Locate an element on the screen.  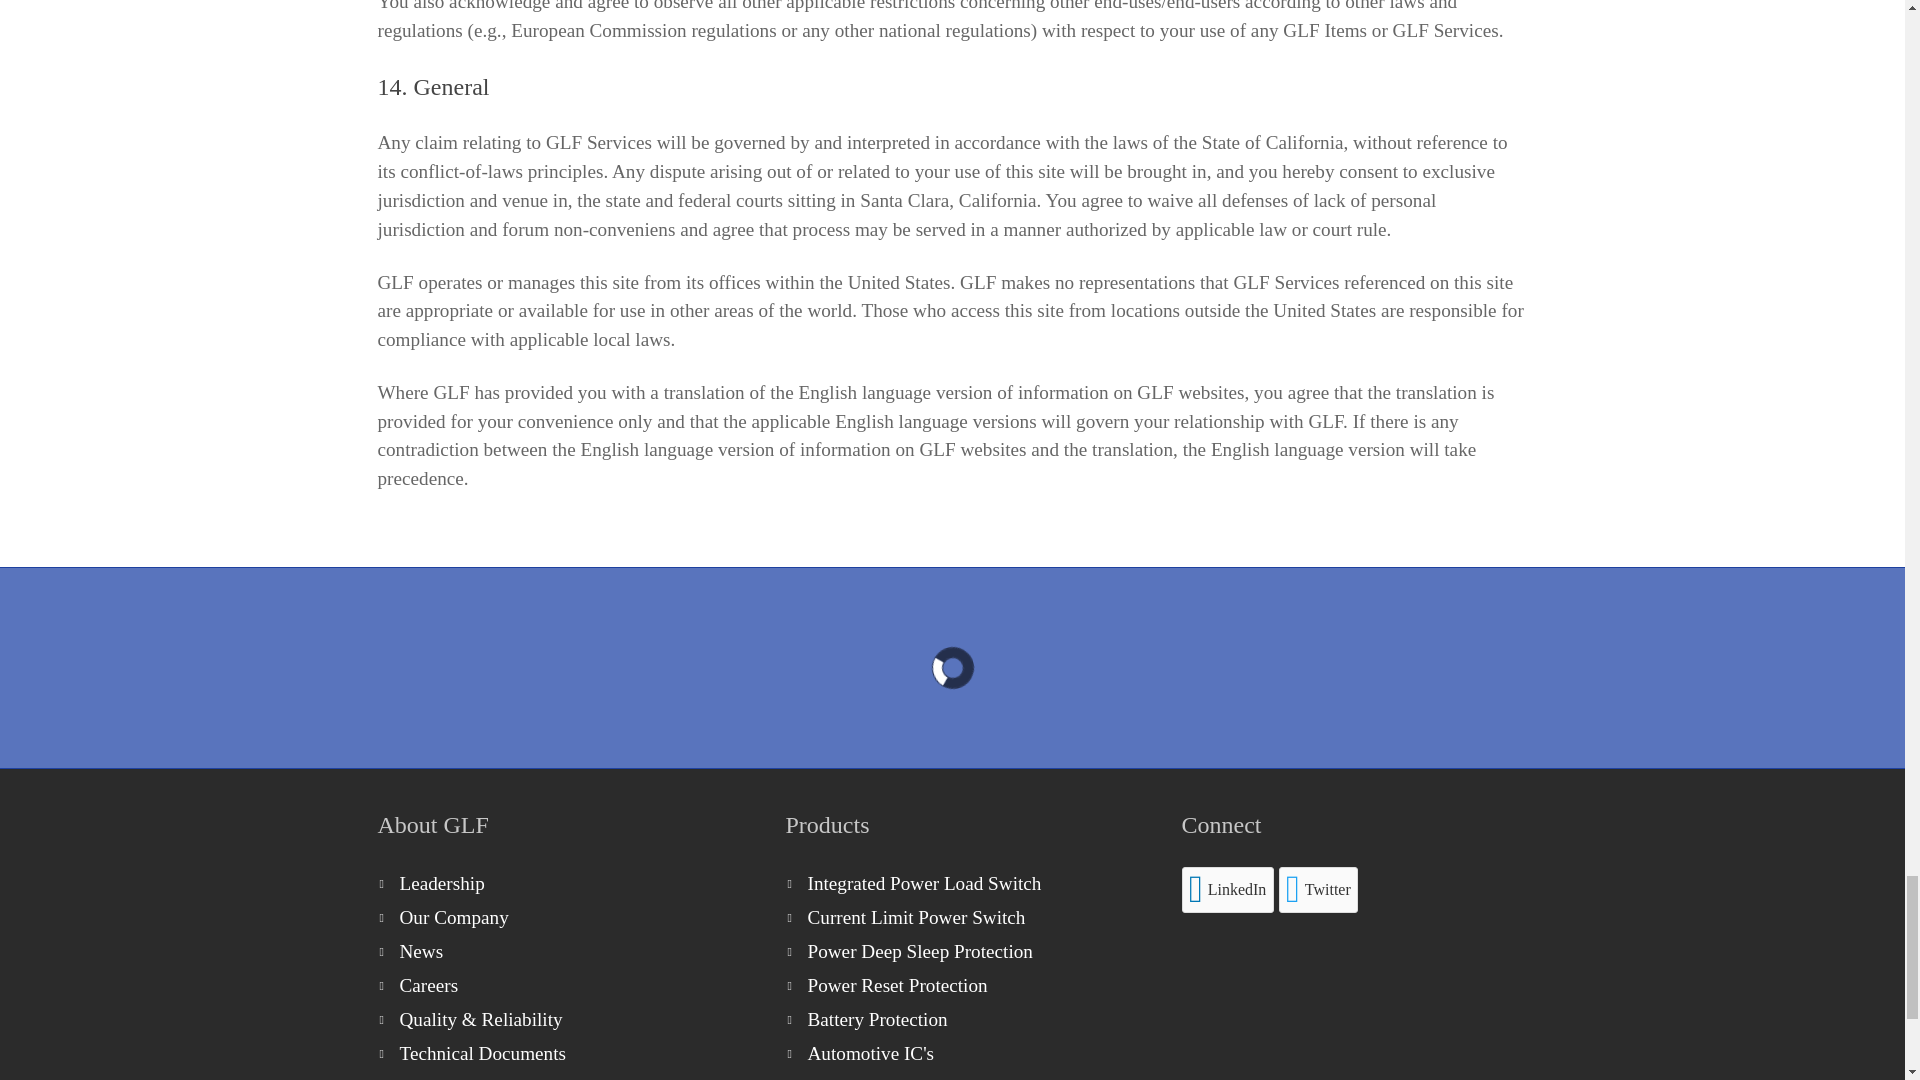
GLF Integrated Power Twitter is located at coordinates (1318, 890).